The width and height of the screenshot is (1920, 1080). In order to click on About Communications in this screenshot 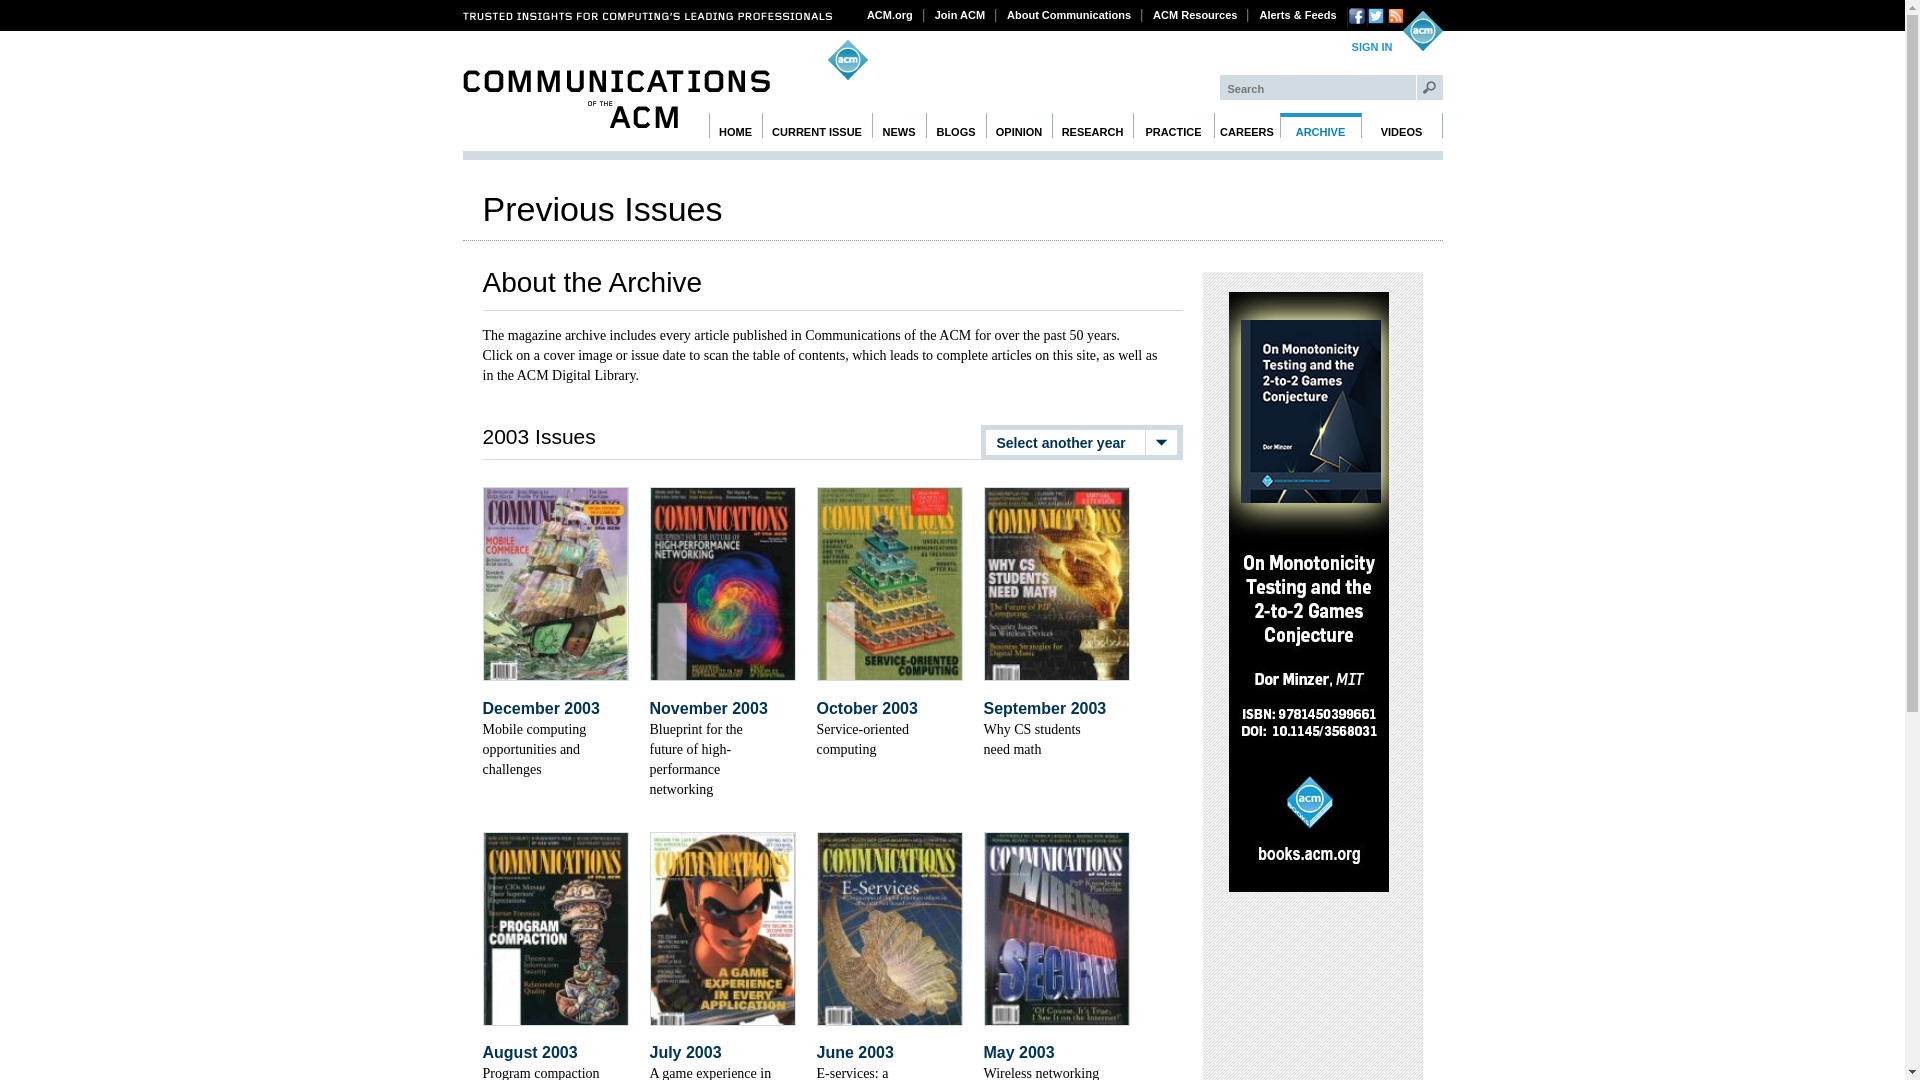, I will do `click(1069, 14)`.